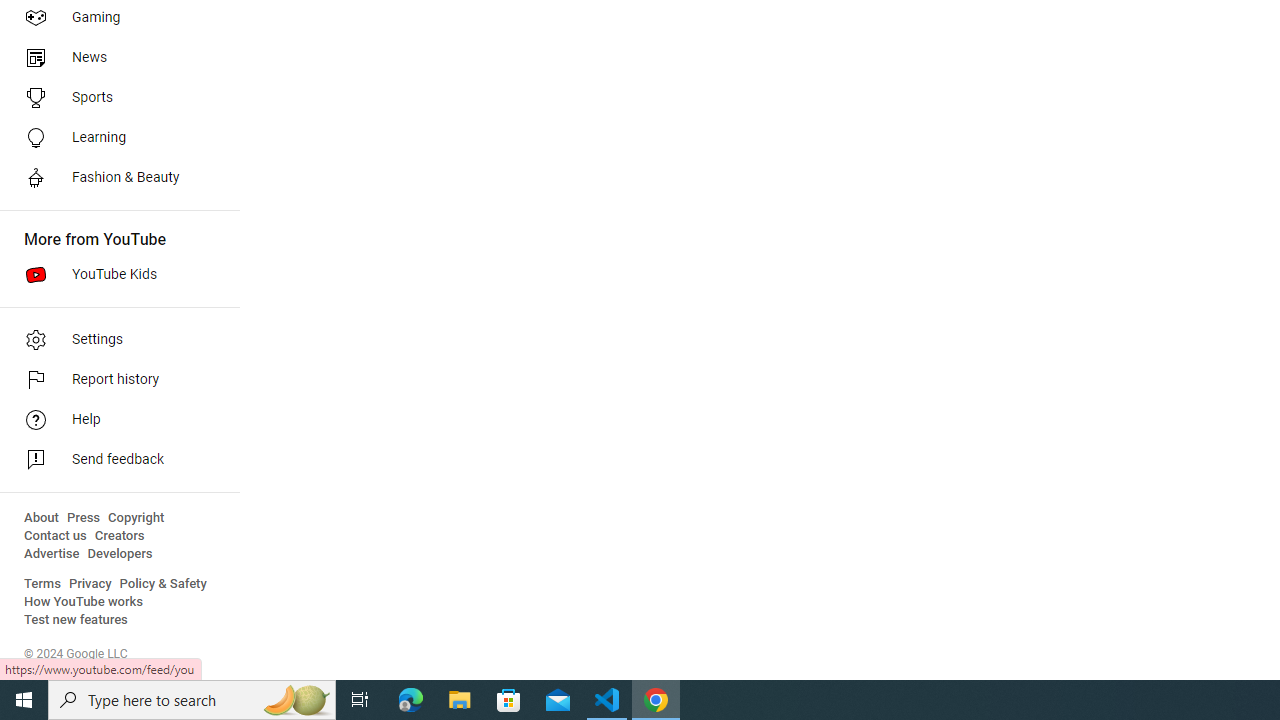 The height and width of the screenshot is (720, 1280). I want to click on Press, so click(84, 518).